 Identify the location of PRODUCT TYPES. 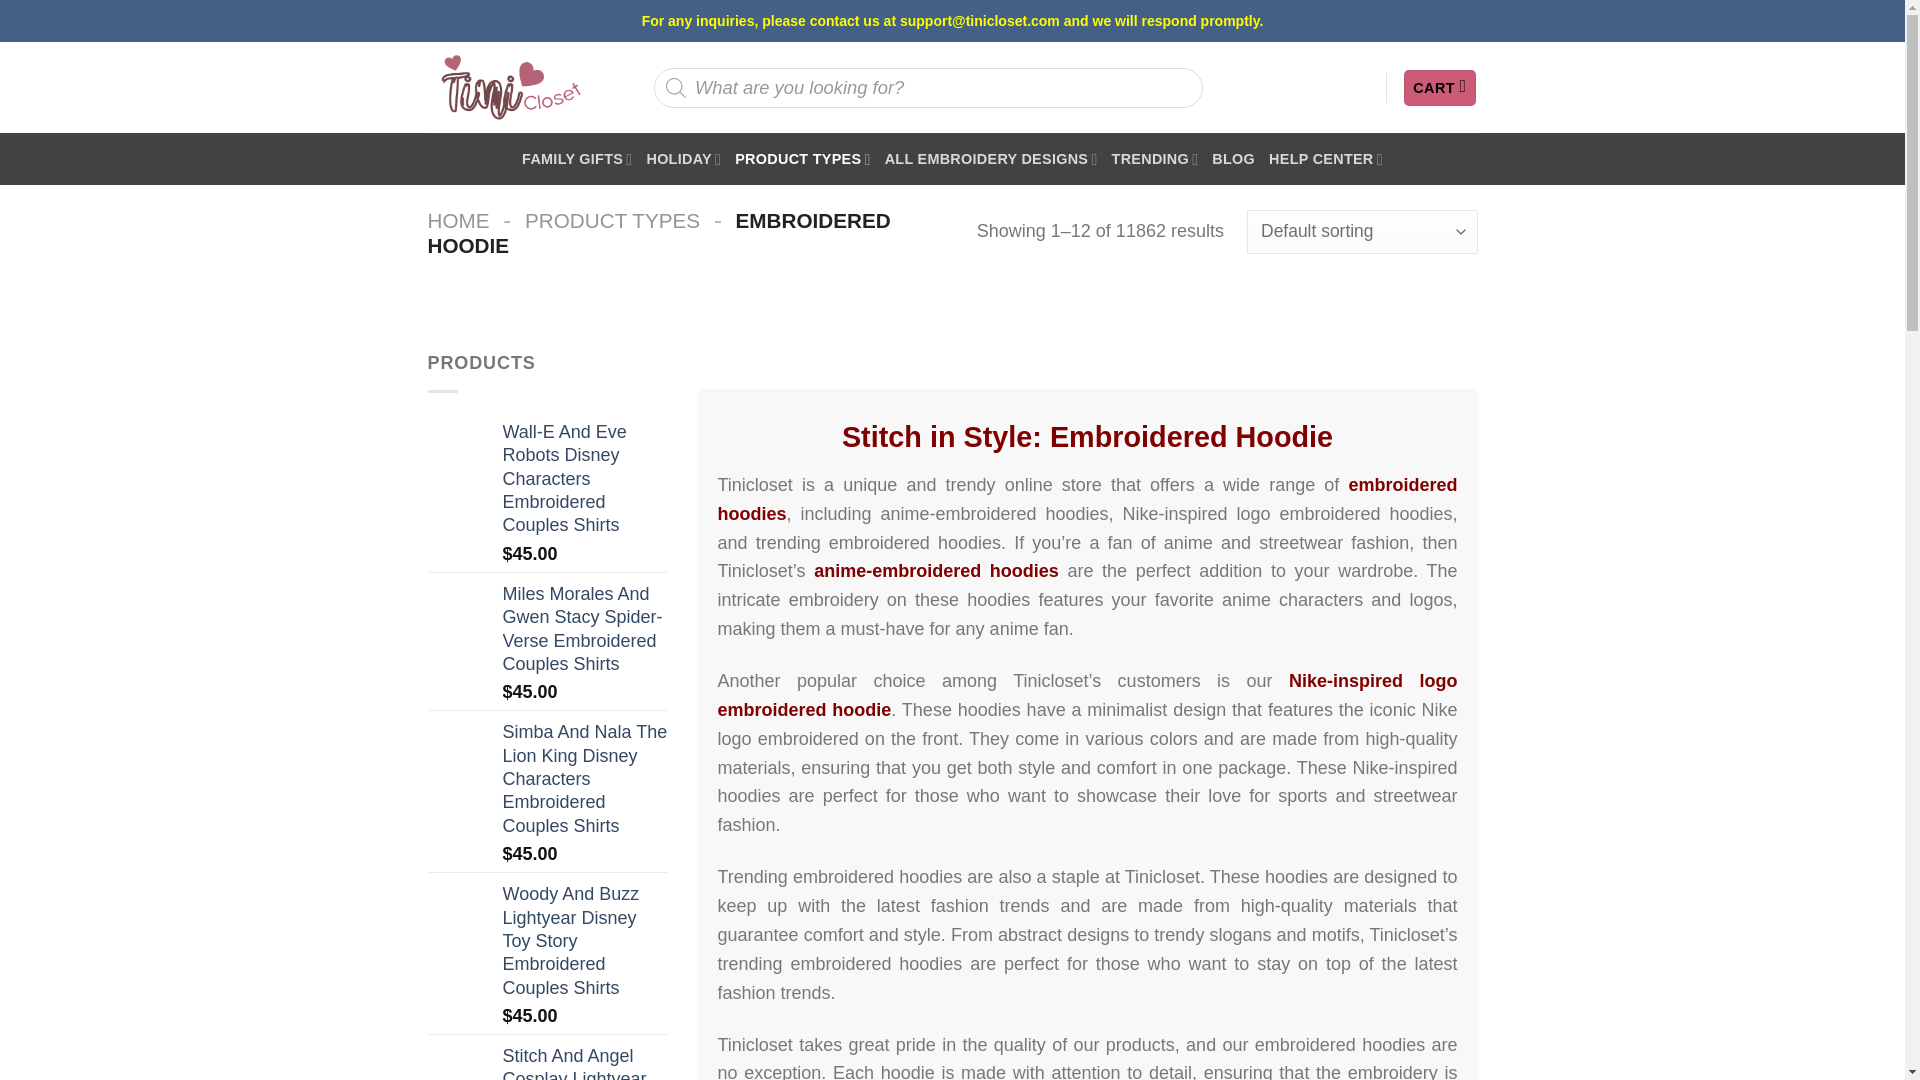
(802, 158).